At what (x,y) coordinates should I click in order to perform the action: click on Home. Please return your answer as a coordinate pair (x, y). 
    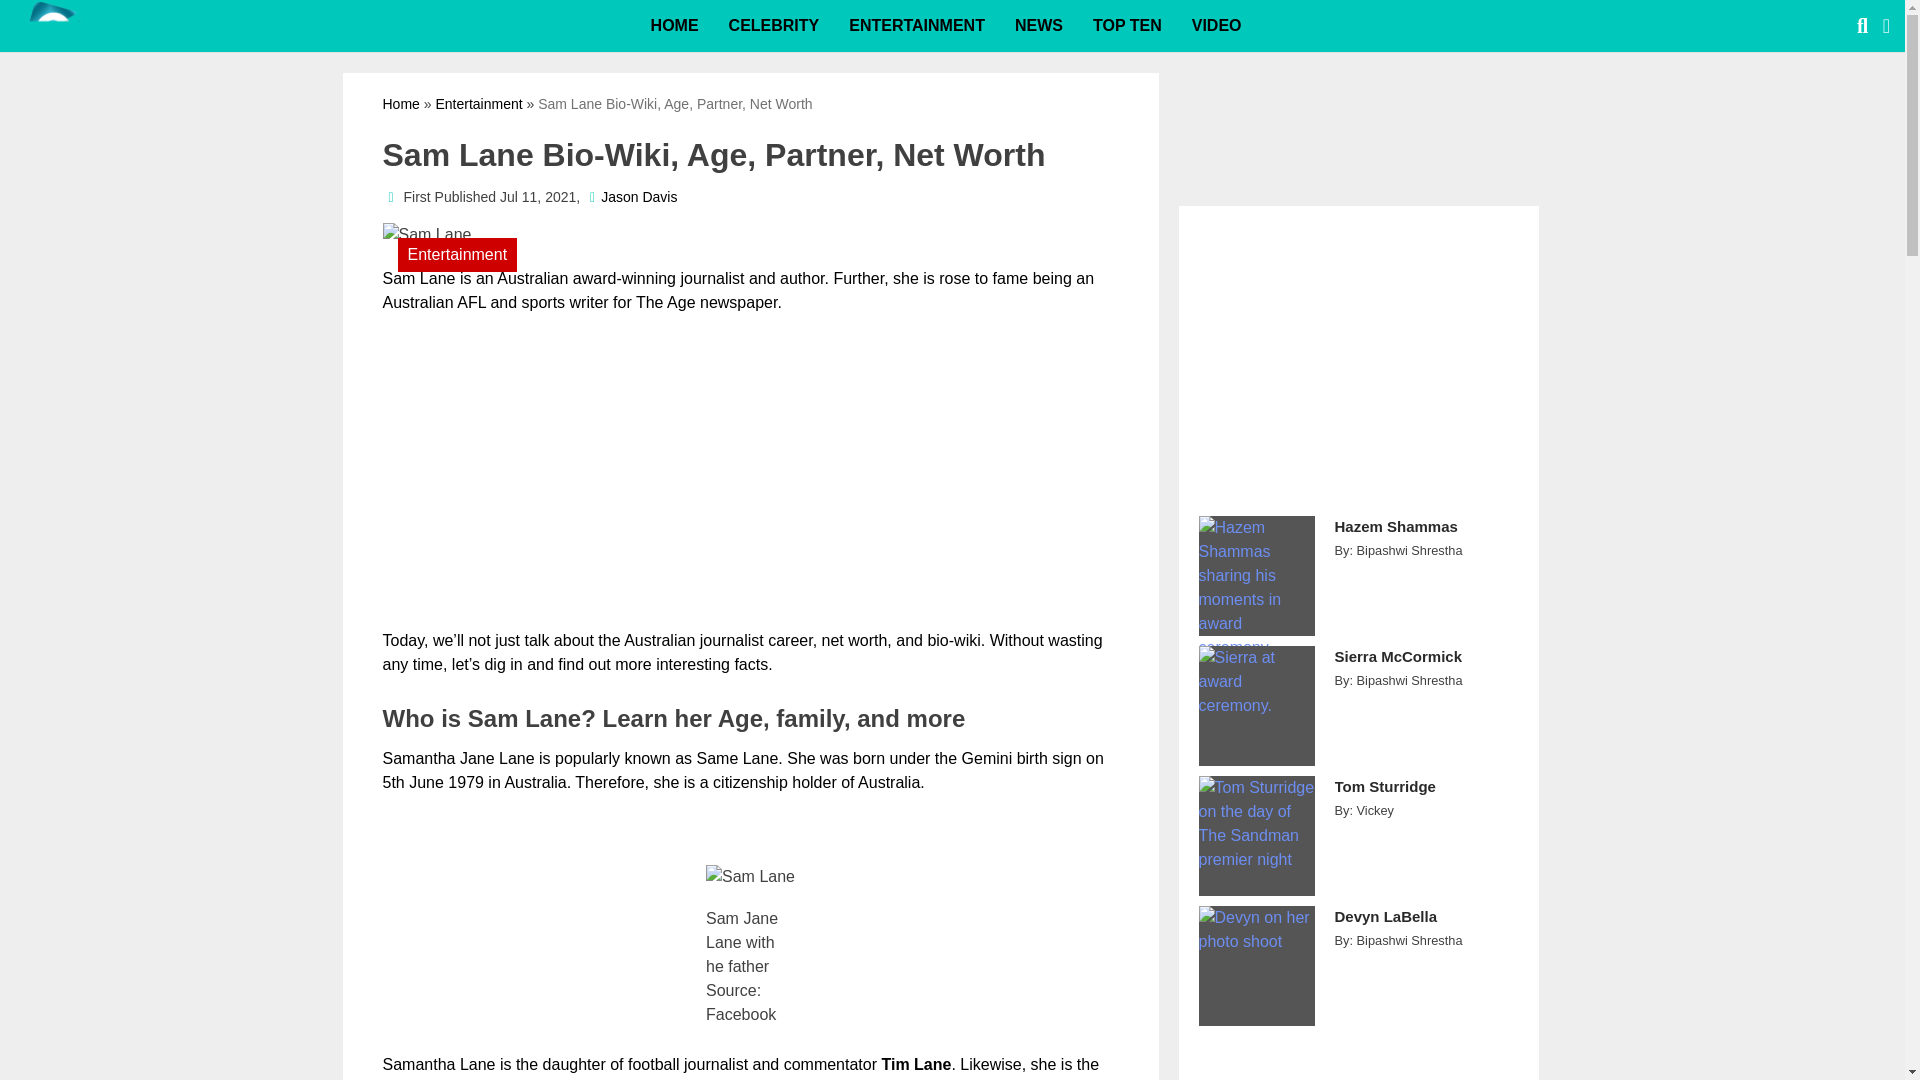
    Looking at the image, I should click on (400, 104).